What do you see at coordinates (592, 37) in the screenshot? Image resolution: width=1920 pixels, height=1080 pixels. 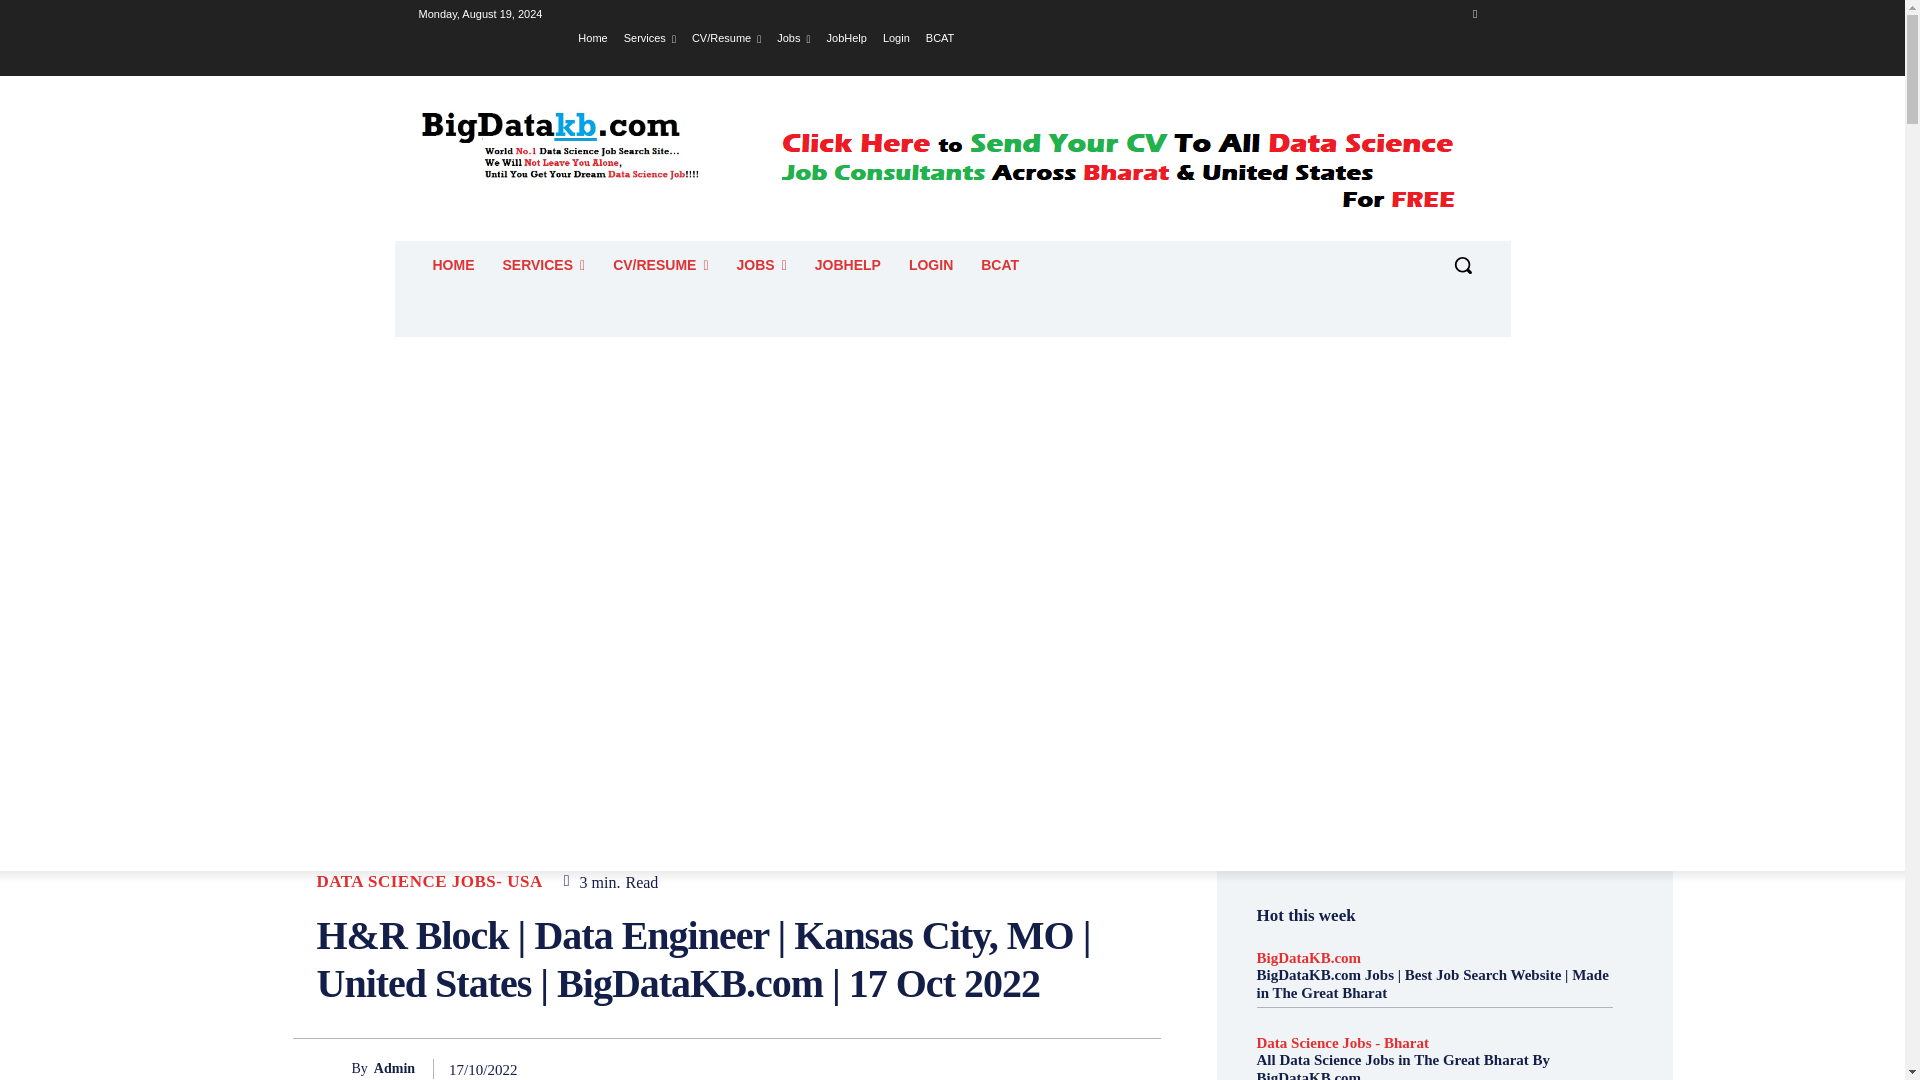 I see `Home` at bounding box center [592, 37].